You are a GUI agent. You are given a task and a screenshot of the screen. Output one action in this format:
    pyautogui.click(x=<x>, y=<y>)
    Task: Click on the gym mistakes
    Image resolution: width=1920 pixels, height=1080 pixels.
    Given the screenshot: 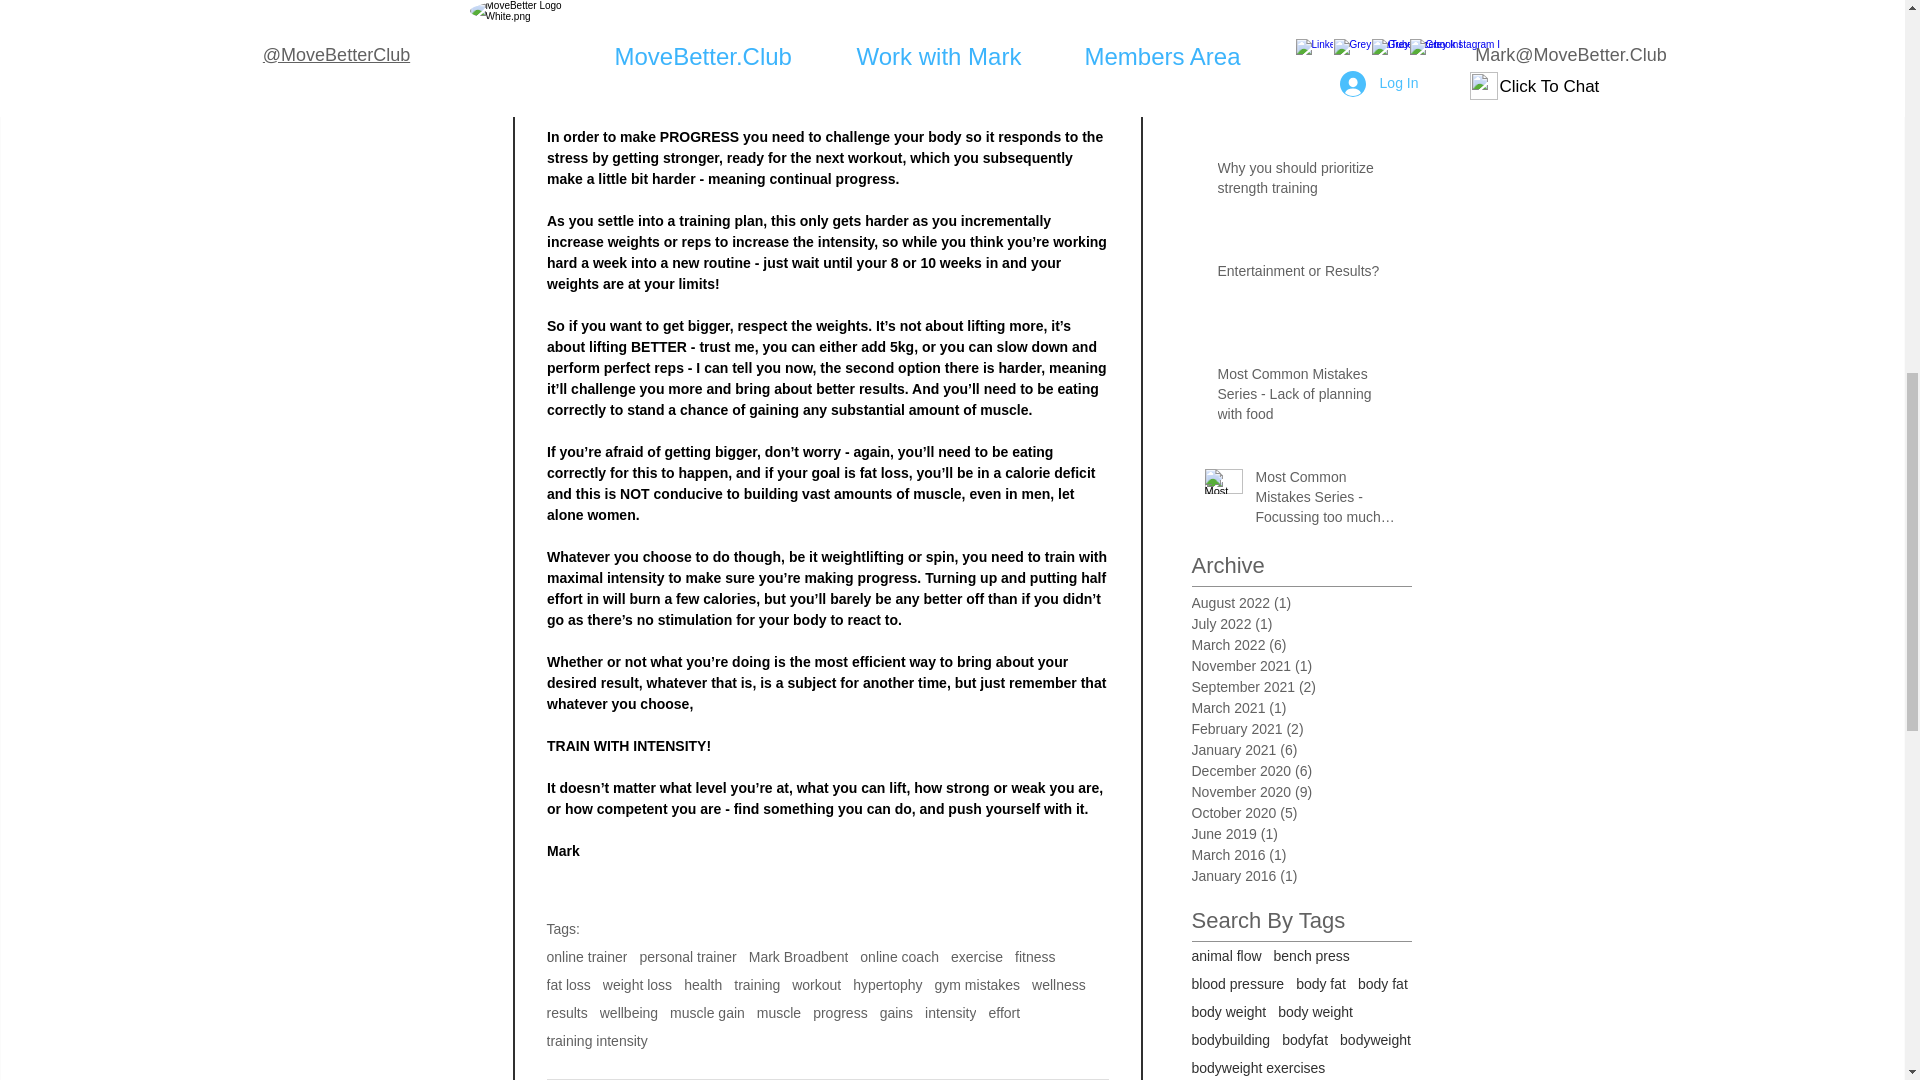 What is the action you would take?
    pyautogui.click(x=978, y=984)
    